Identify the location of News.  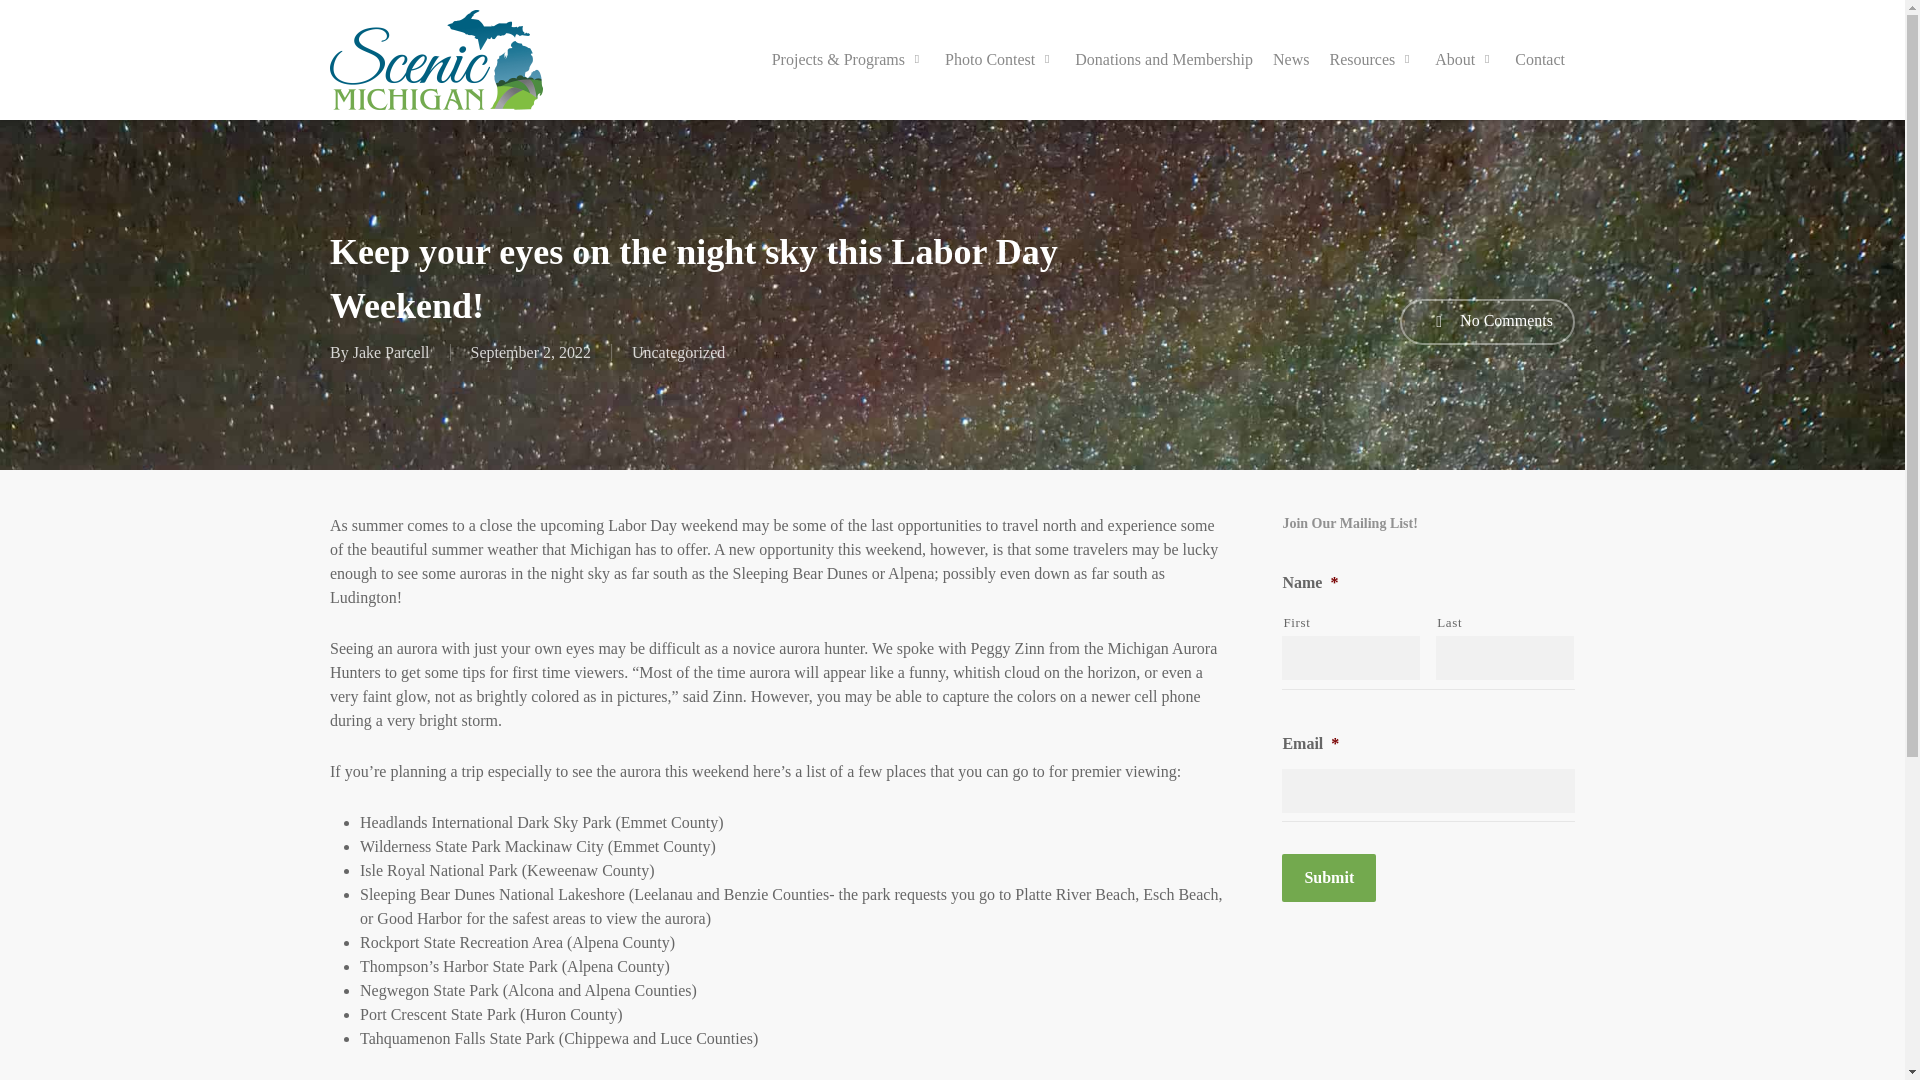
(1291, 60).